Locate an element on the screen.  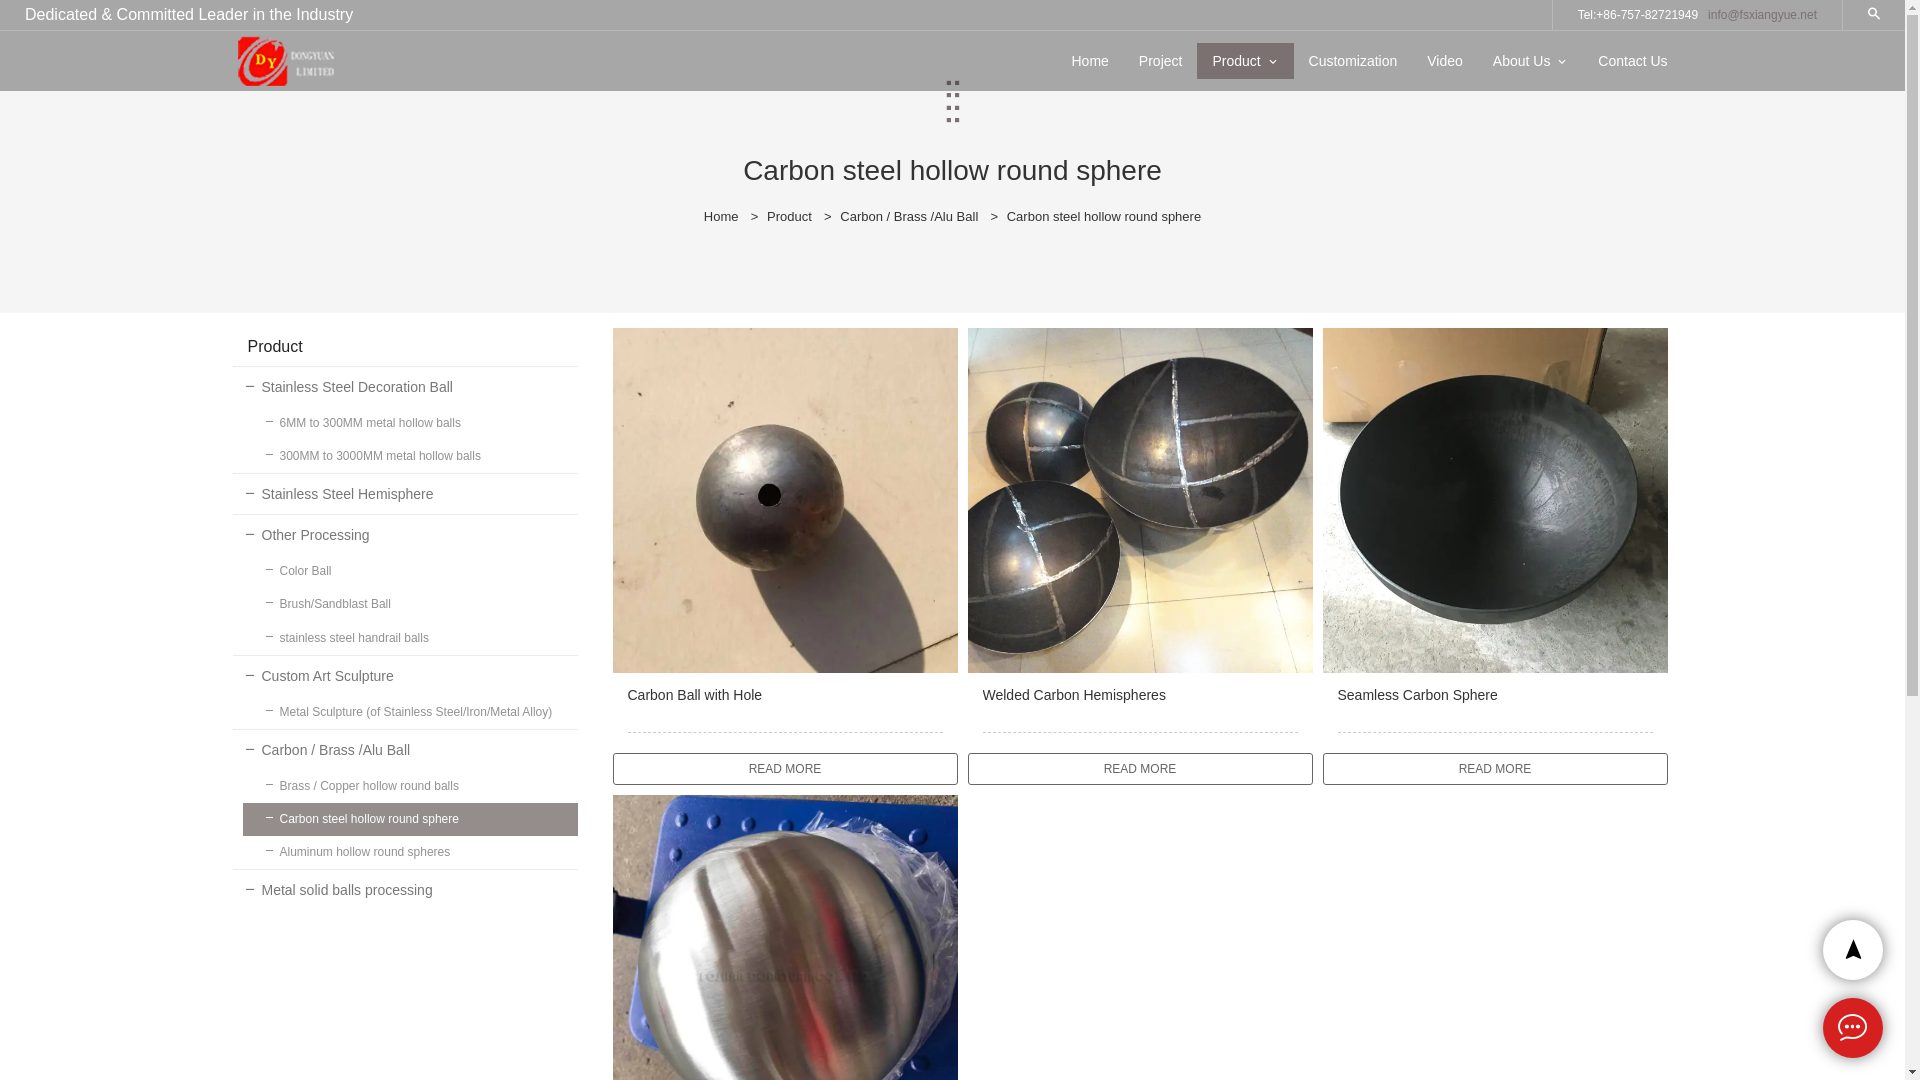
info@fsxiangyue.net is located at coordinates (1762, 15).